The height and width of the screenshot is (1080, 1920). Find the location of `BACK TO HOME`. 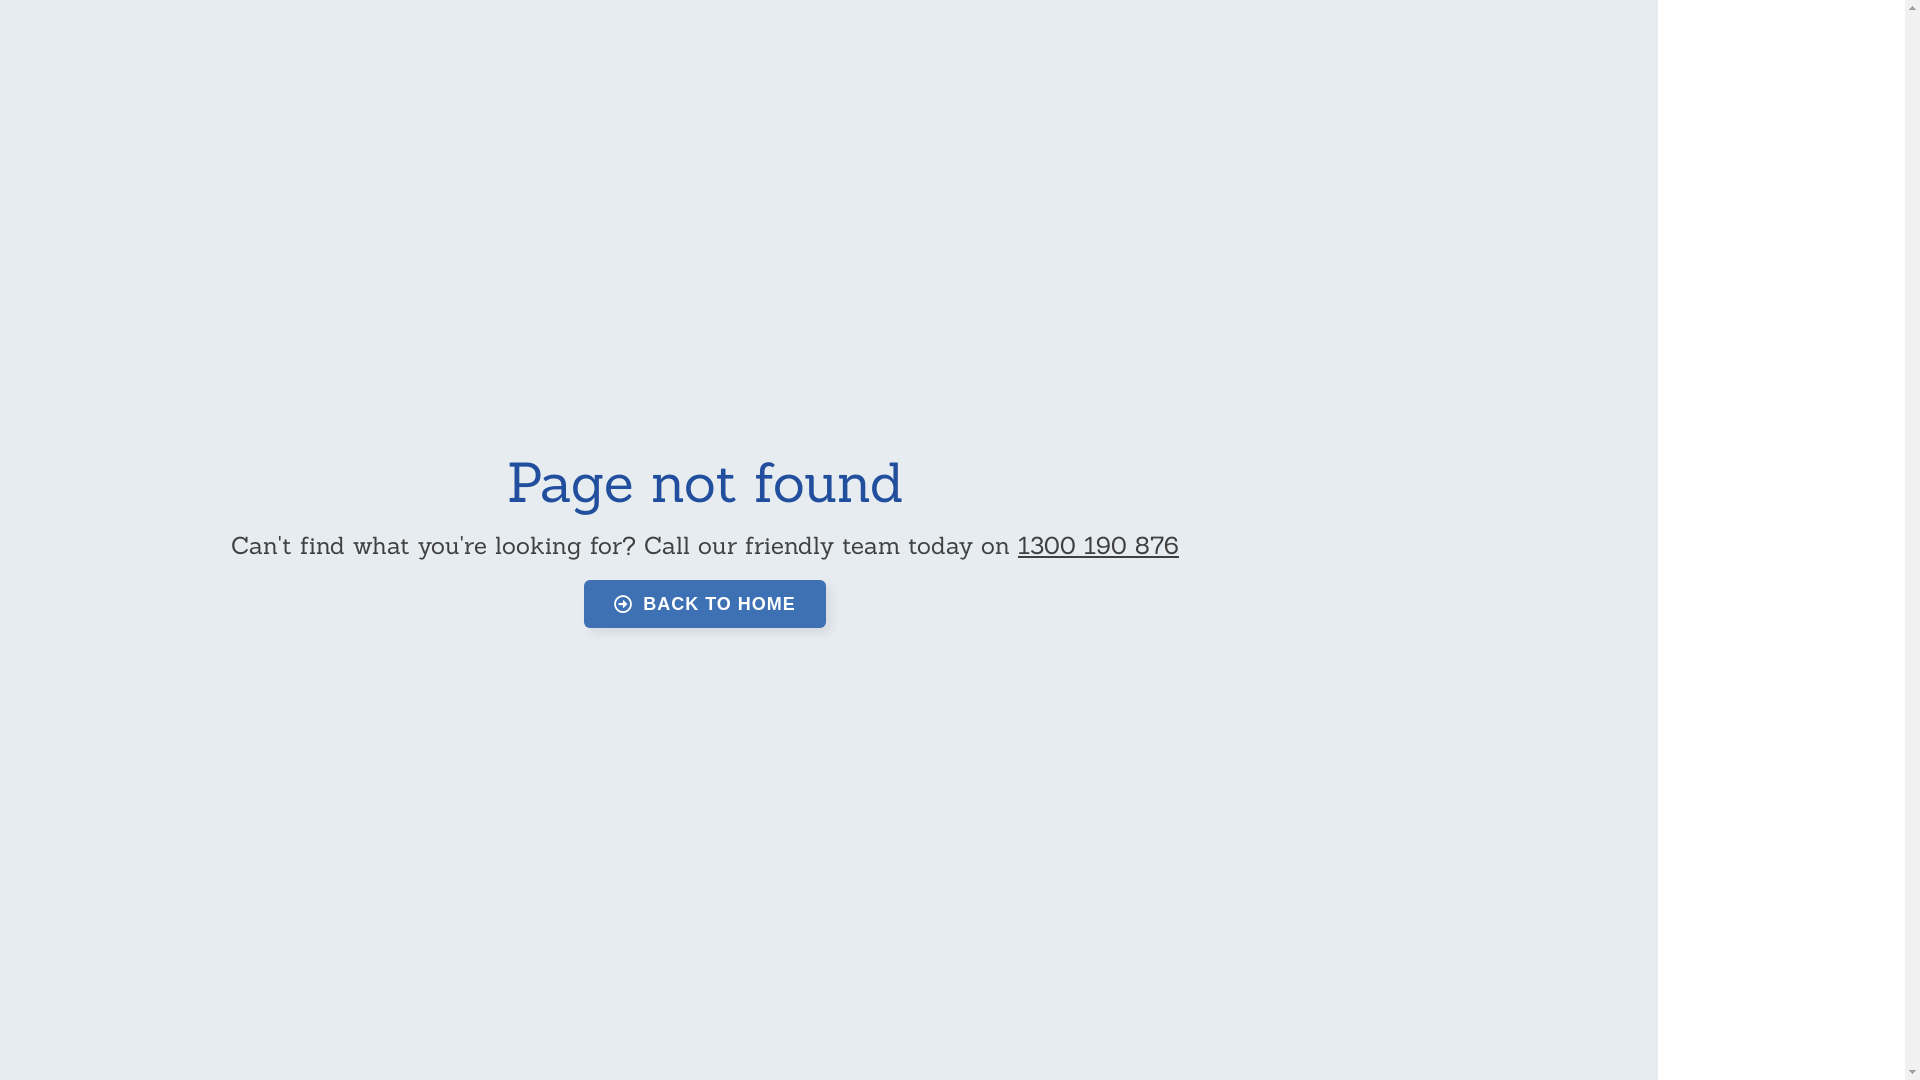

BACK TO HOME is located at coordinates (705, 604).